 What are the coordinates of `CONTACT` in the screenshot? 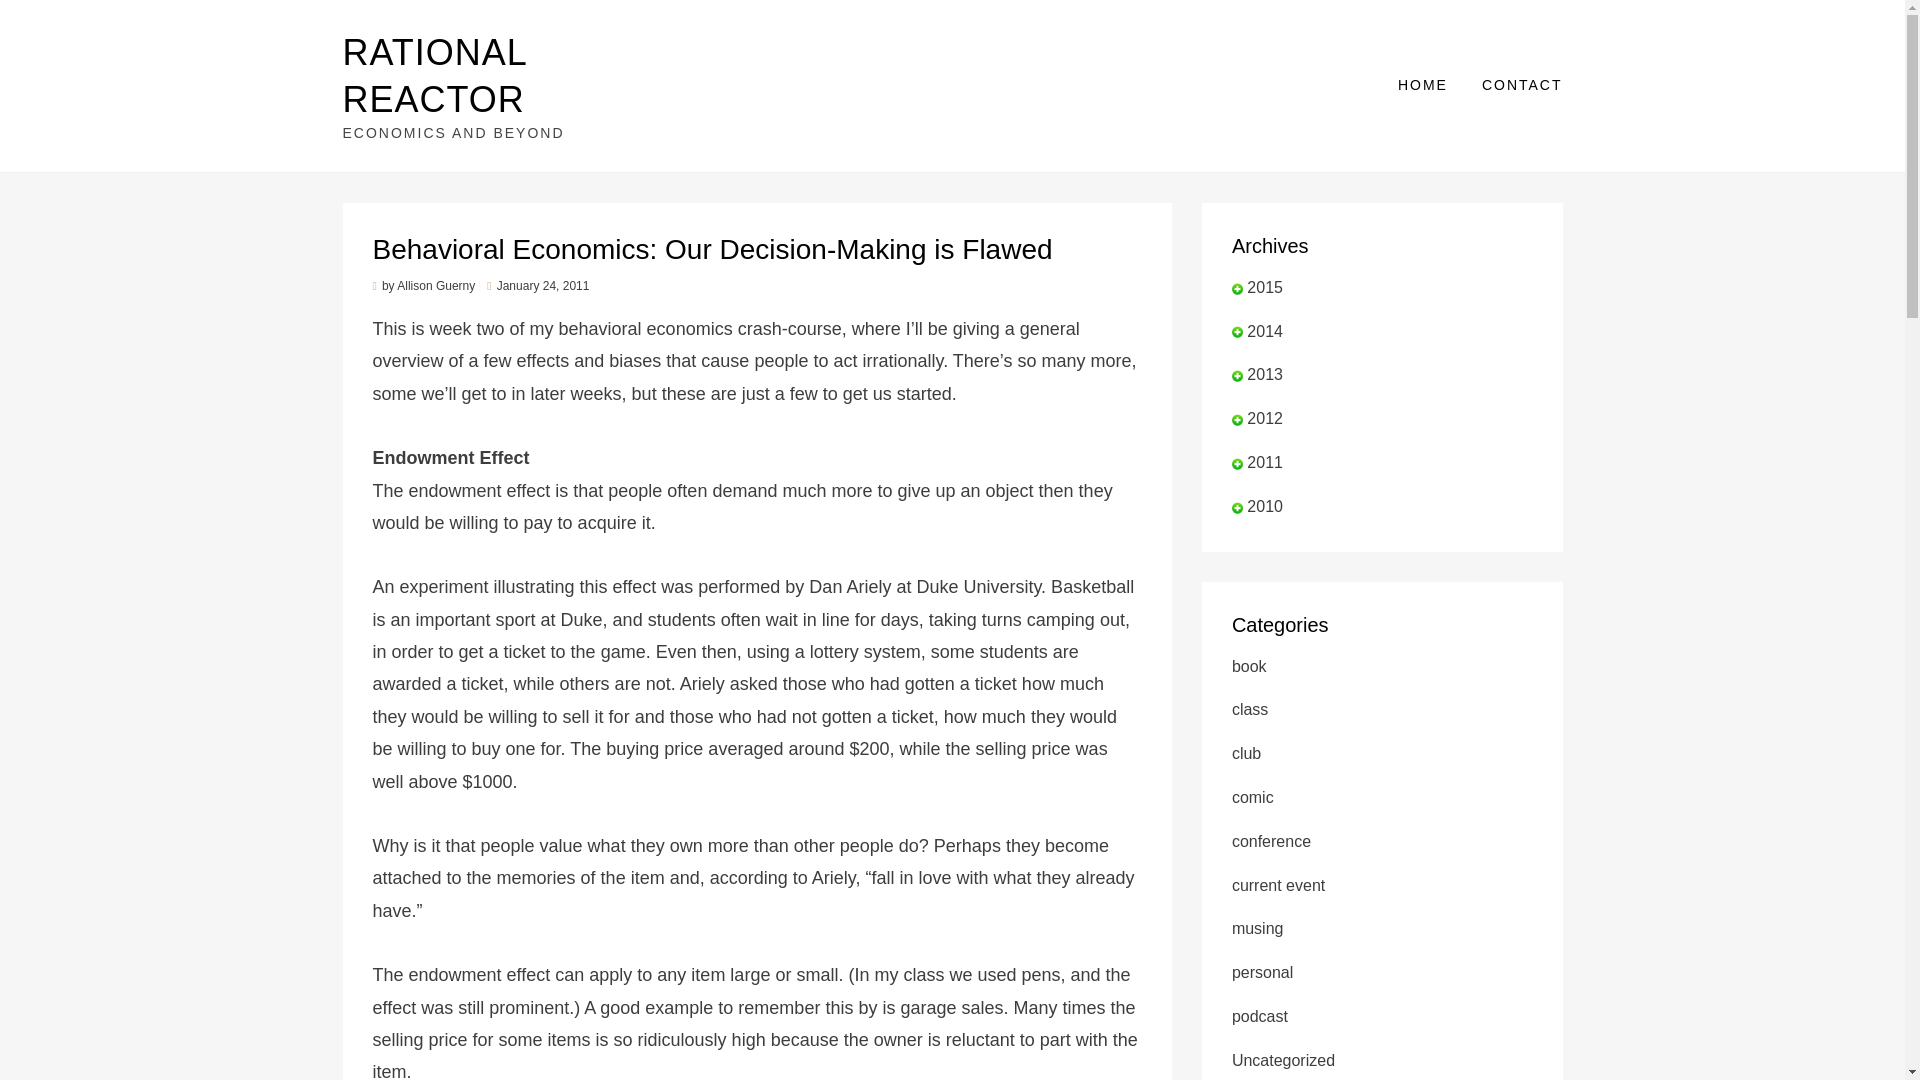 It's located at (1513, 86).